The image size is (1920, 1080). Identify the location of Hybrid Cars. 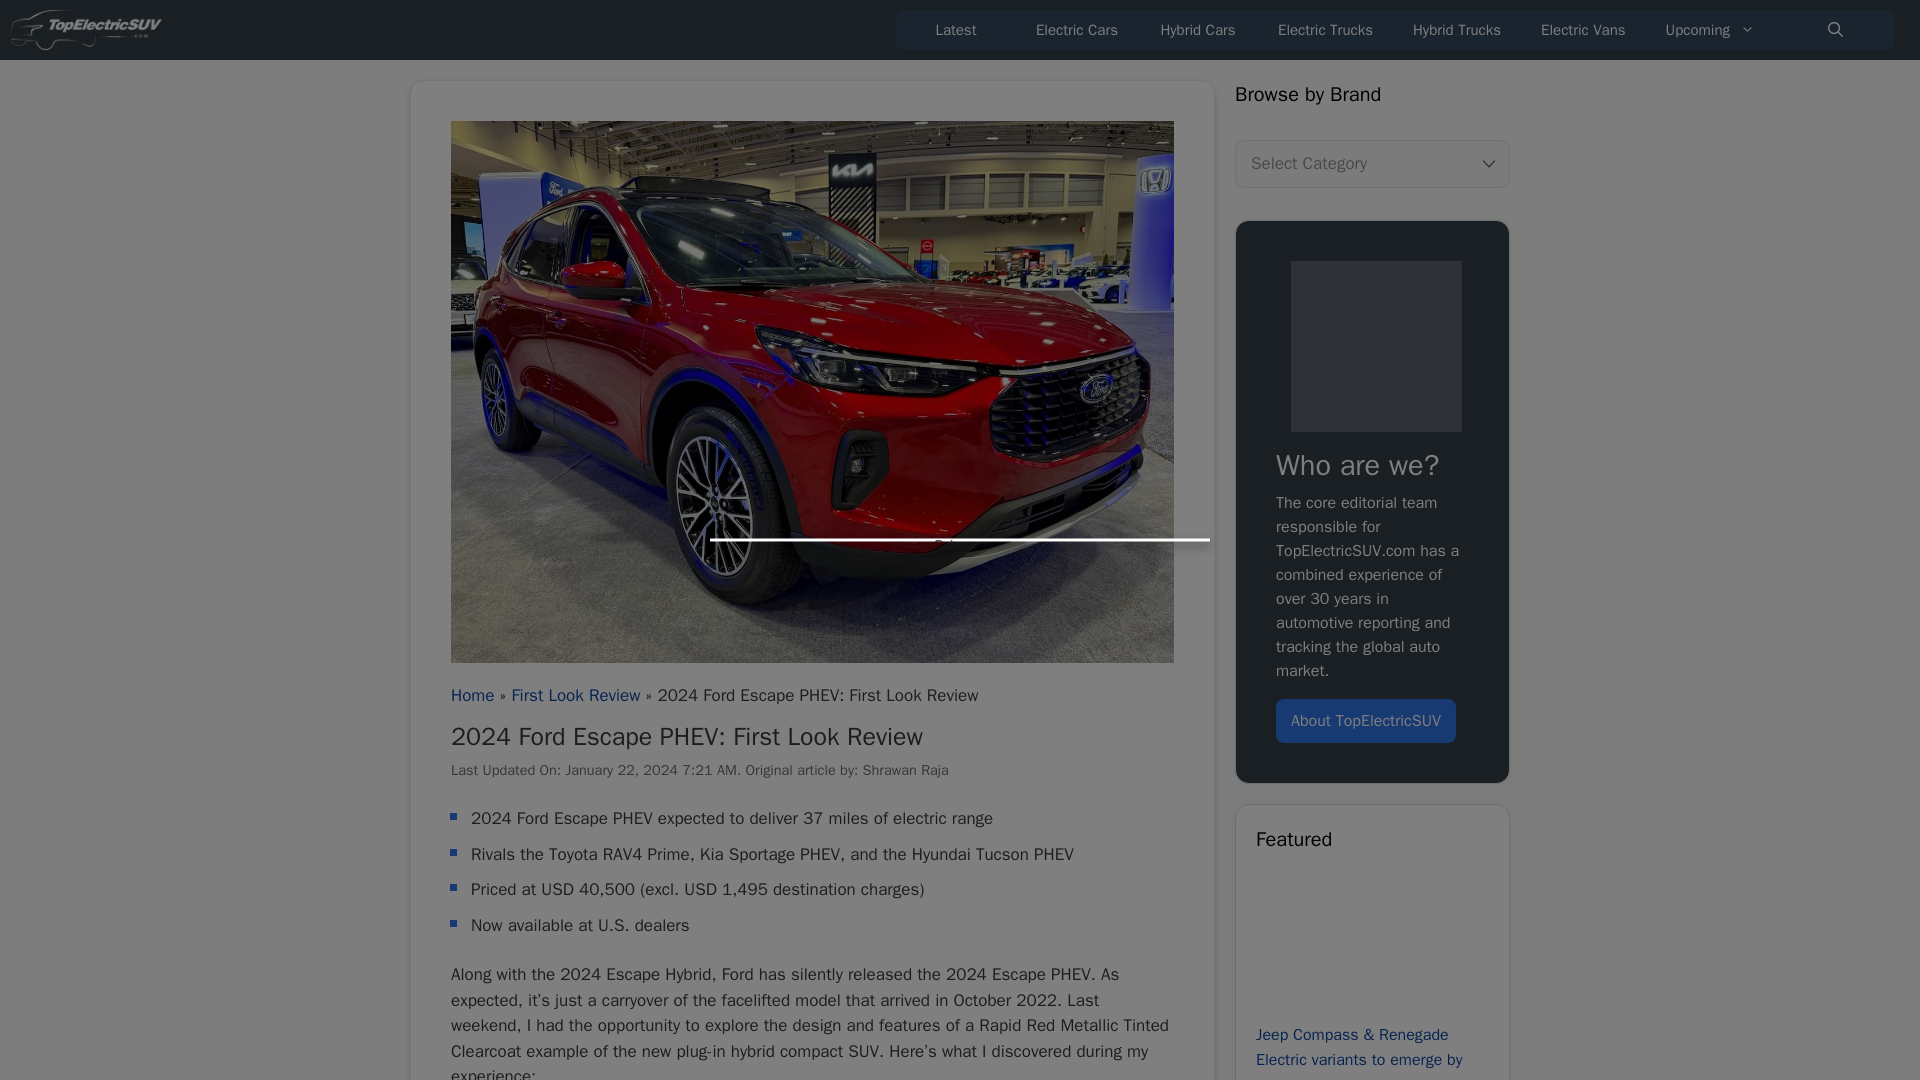
(1198, 29).